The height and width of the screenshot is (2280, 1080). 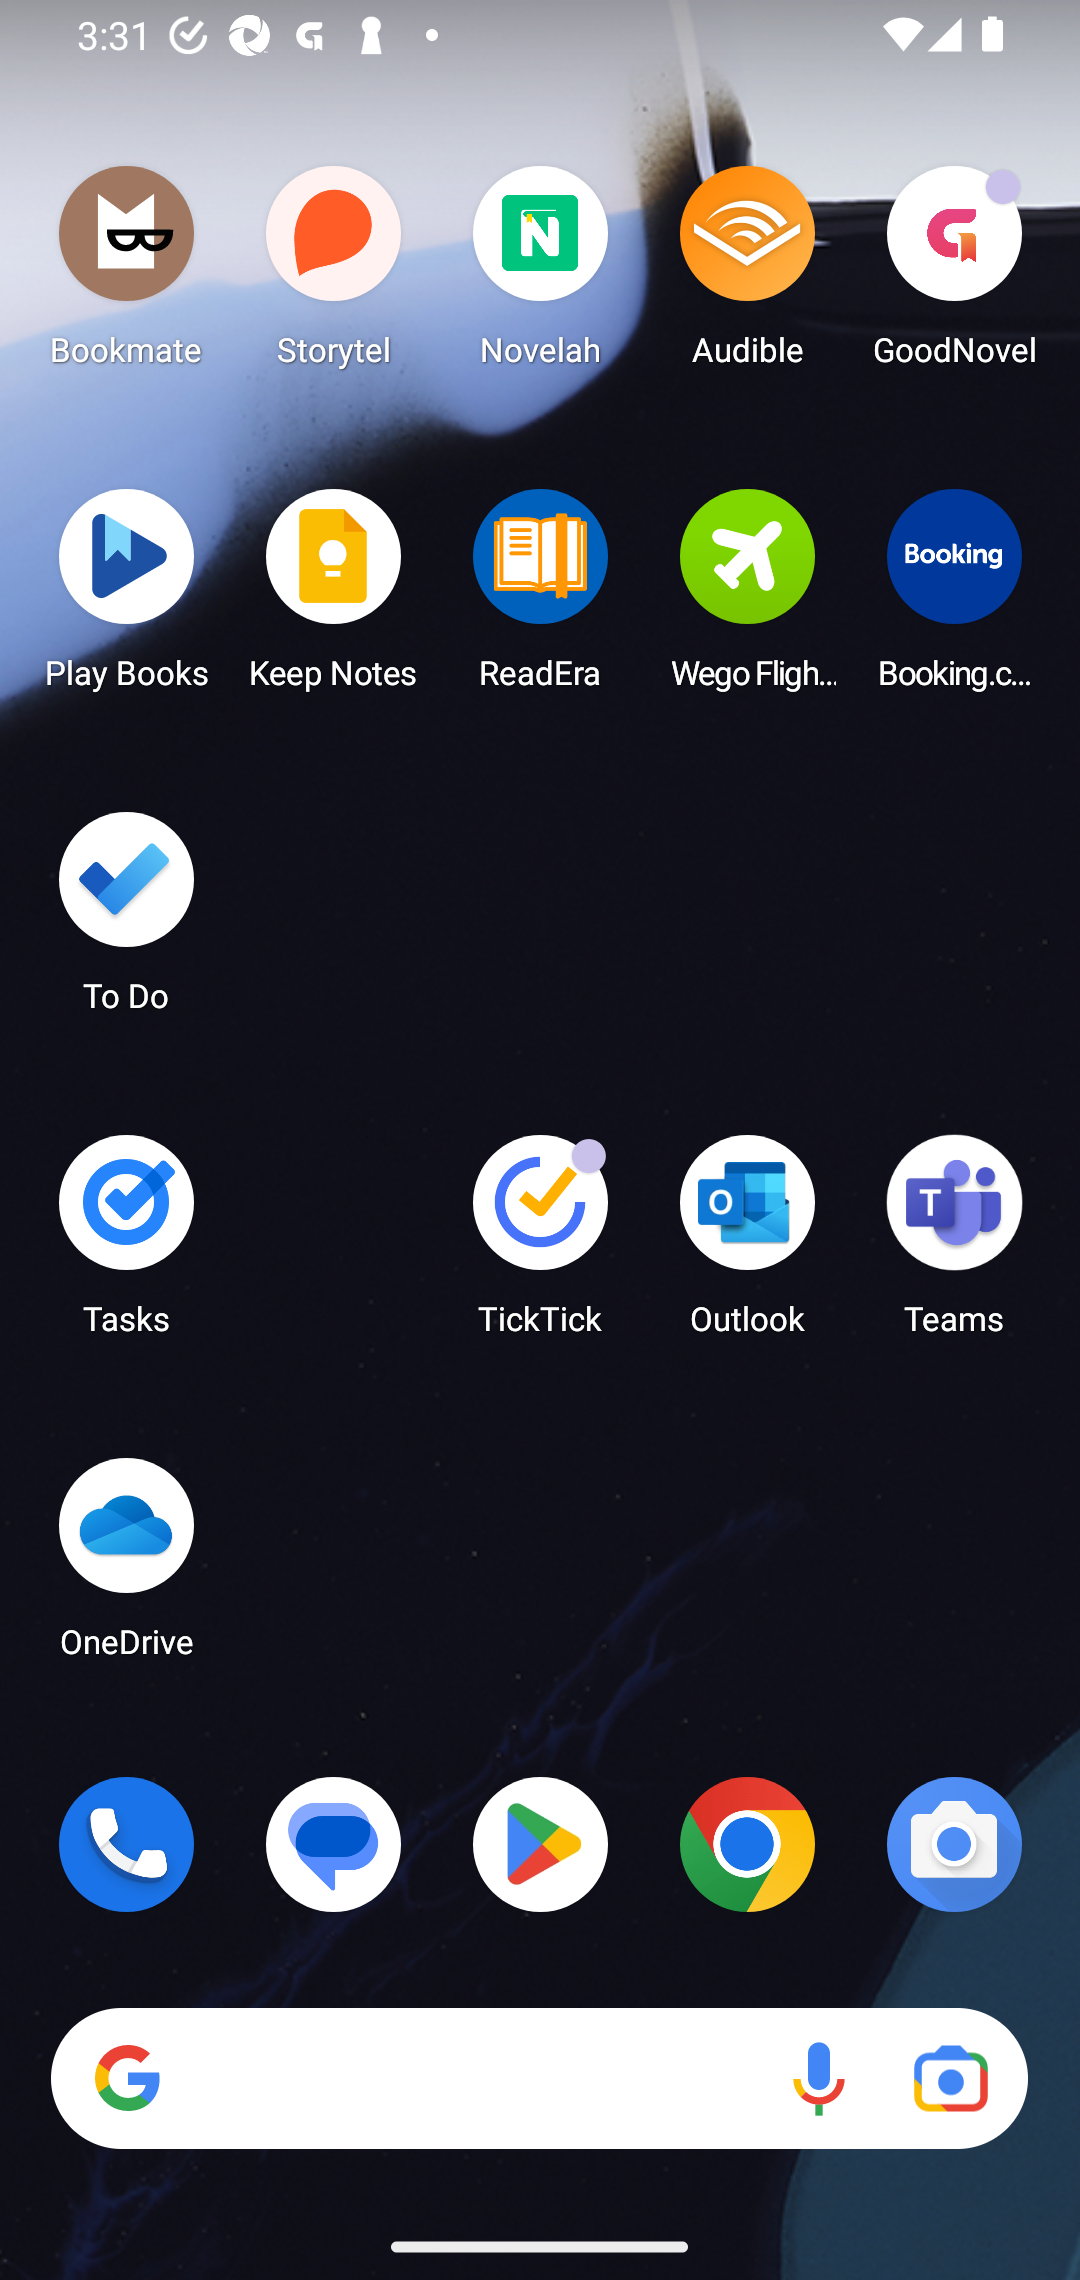 What do you see at coordinates (126, 597) in the screenshot?
I see `Play Books` at bounding box center [126, 597].